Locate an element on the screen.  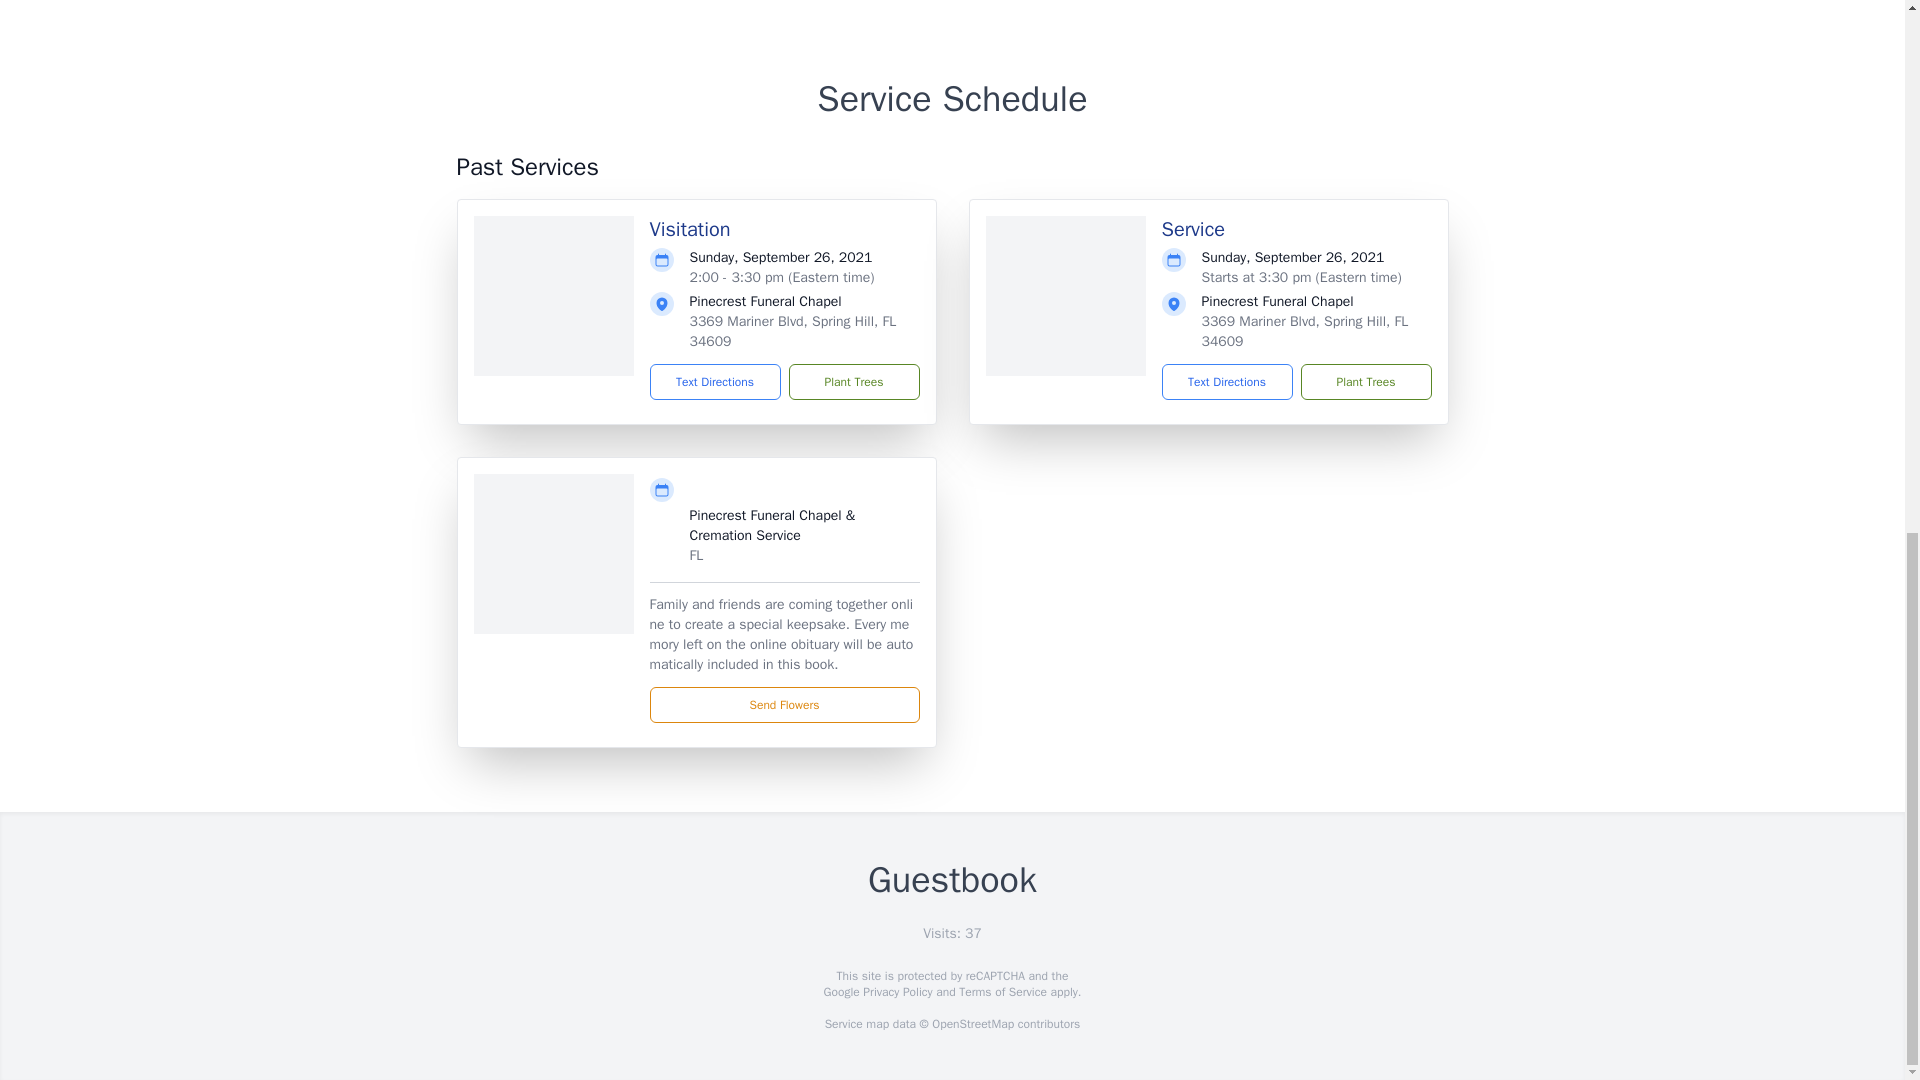
Plant Trees is located at coordinates (1364, 381).